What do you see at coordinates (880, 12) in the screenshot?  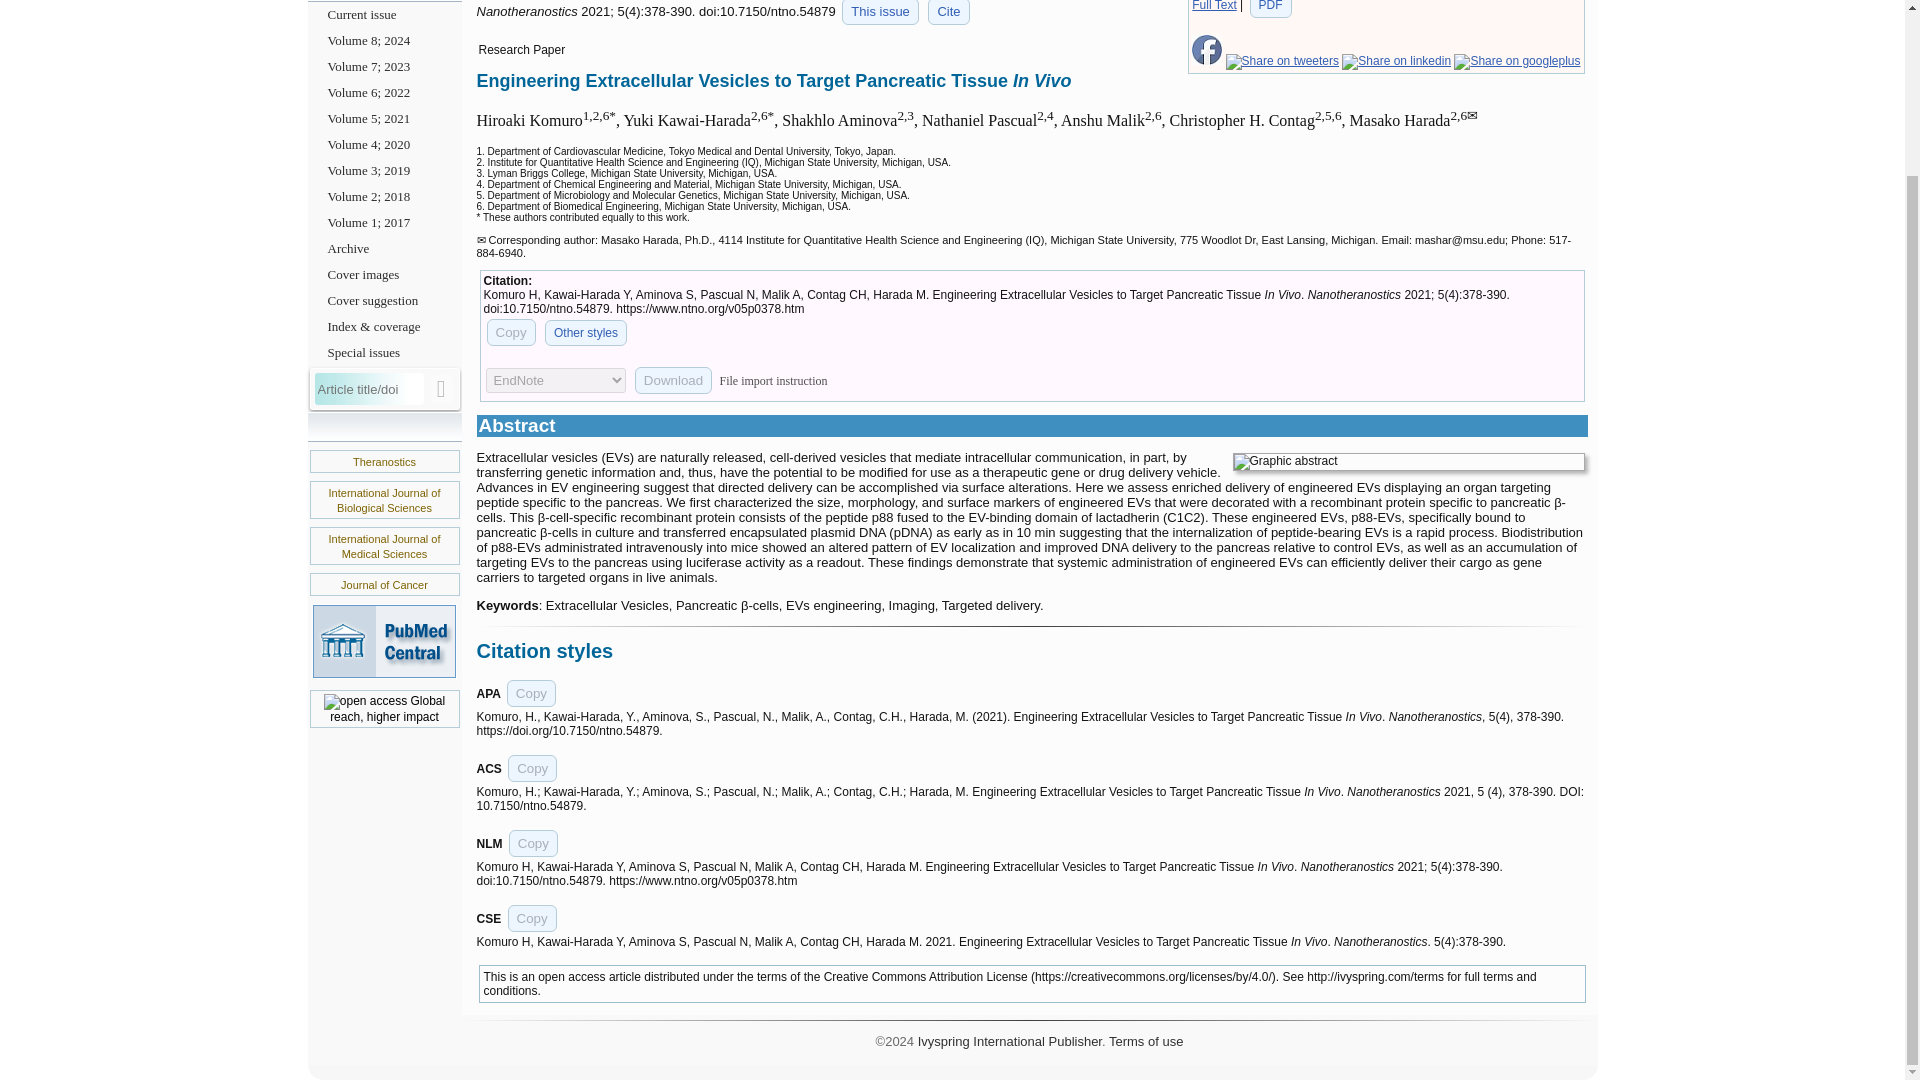 I see `This issue` at bounding box center [880, 12].